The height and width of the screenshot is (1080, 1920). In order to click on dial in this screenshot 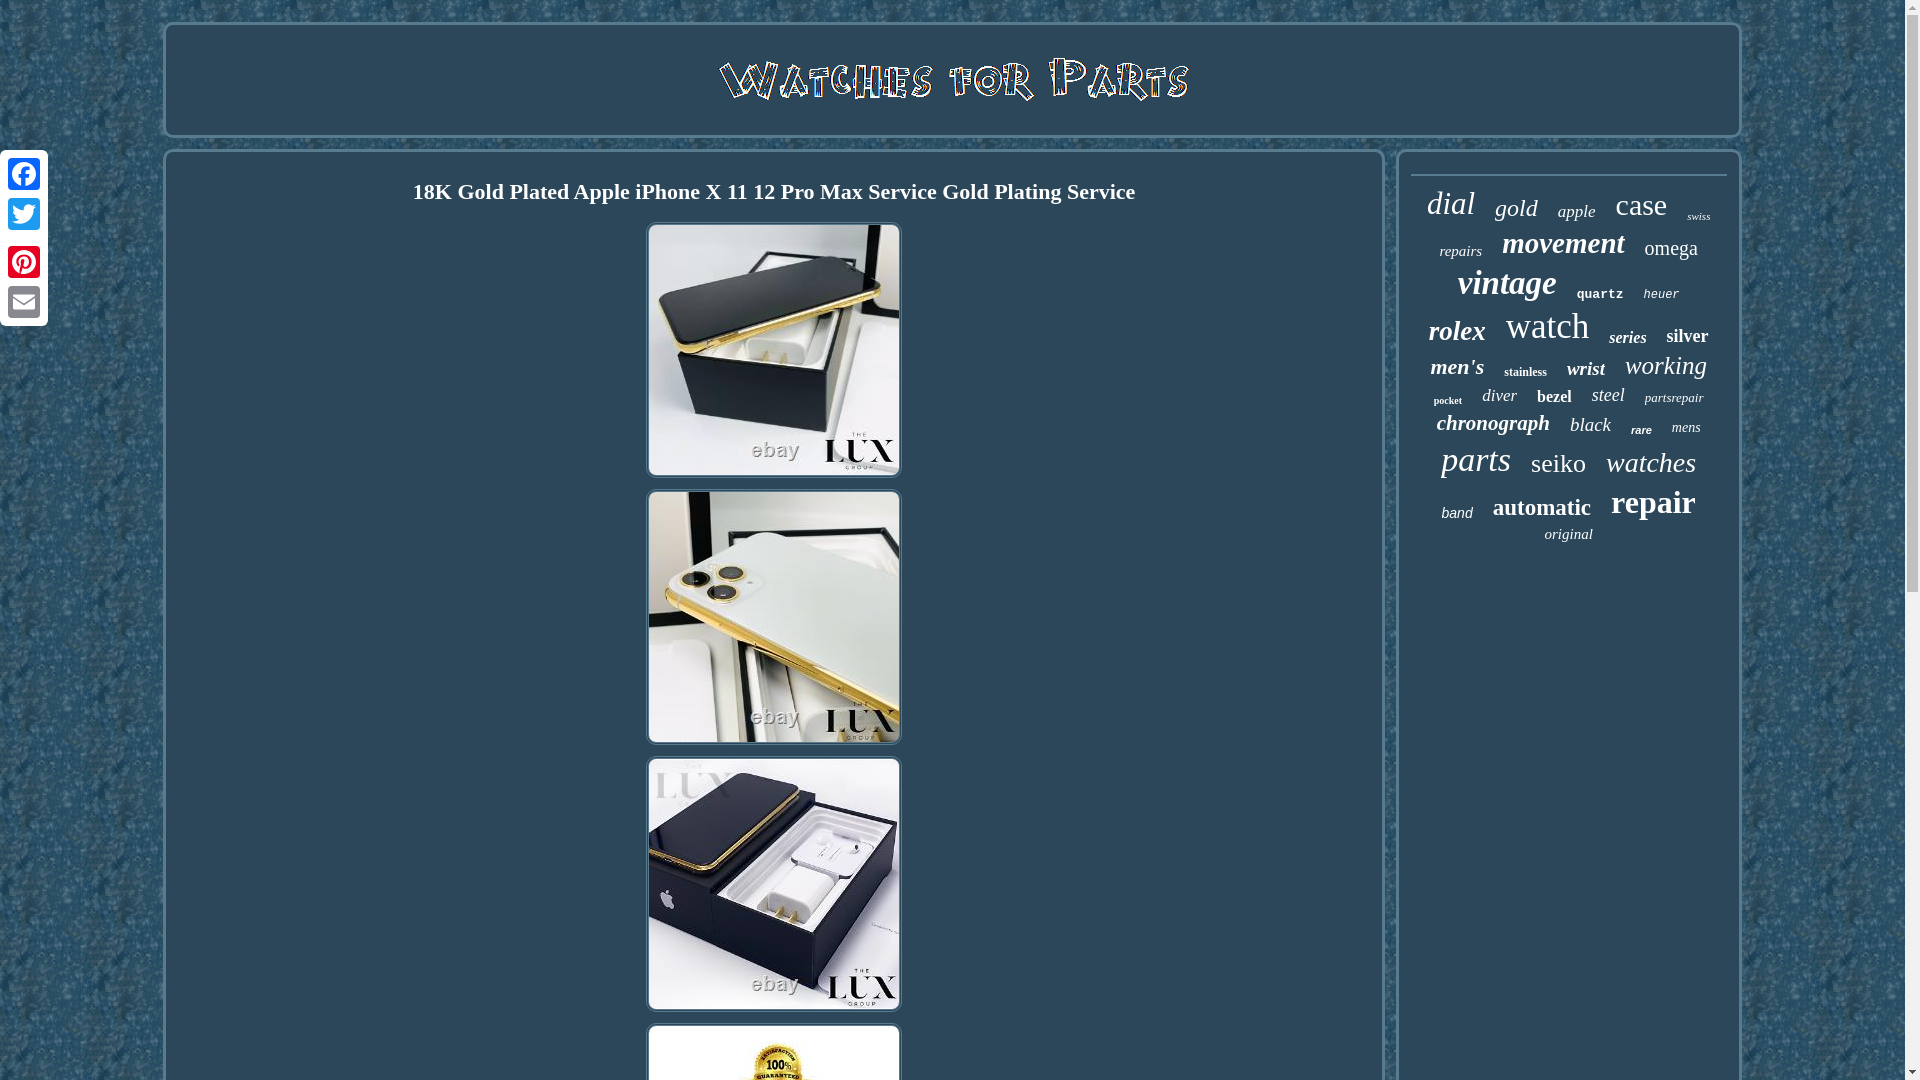, I will do `click(1450, 204)`.